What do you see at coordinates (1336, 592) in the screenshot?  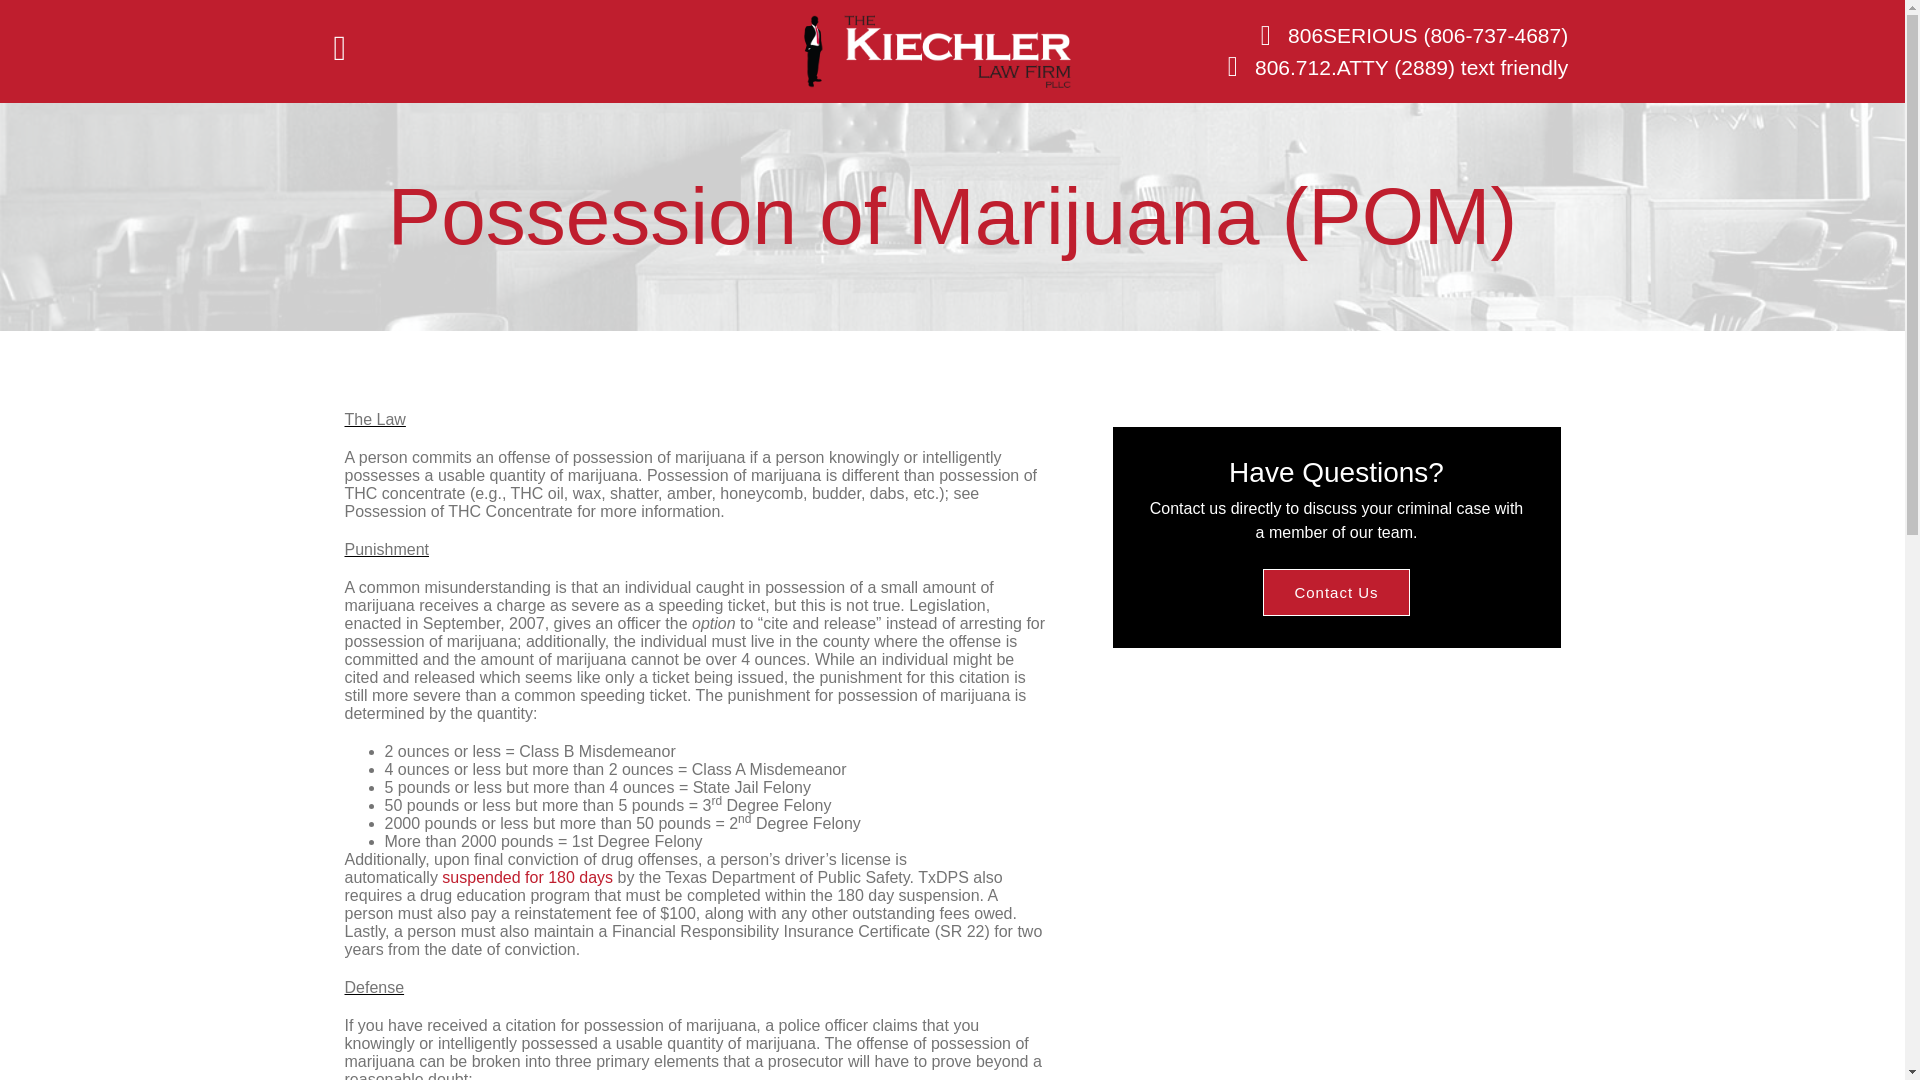 I see `Contact Us` at bounding box center [1336, 592].